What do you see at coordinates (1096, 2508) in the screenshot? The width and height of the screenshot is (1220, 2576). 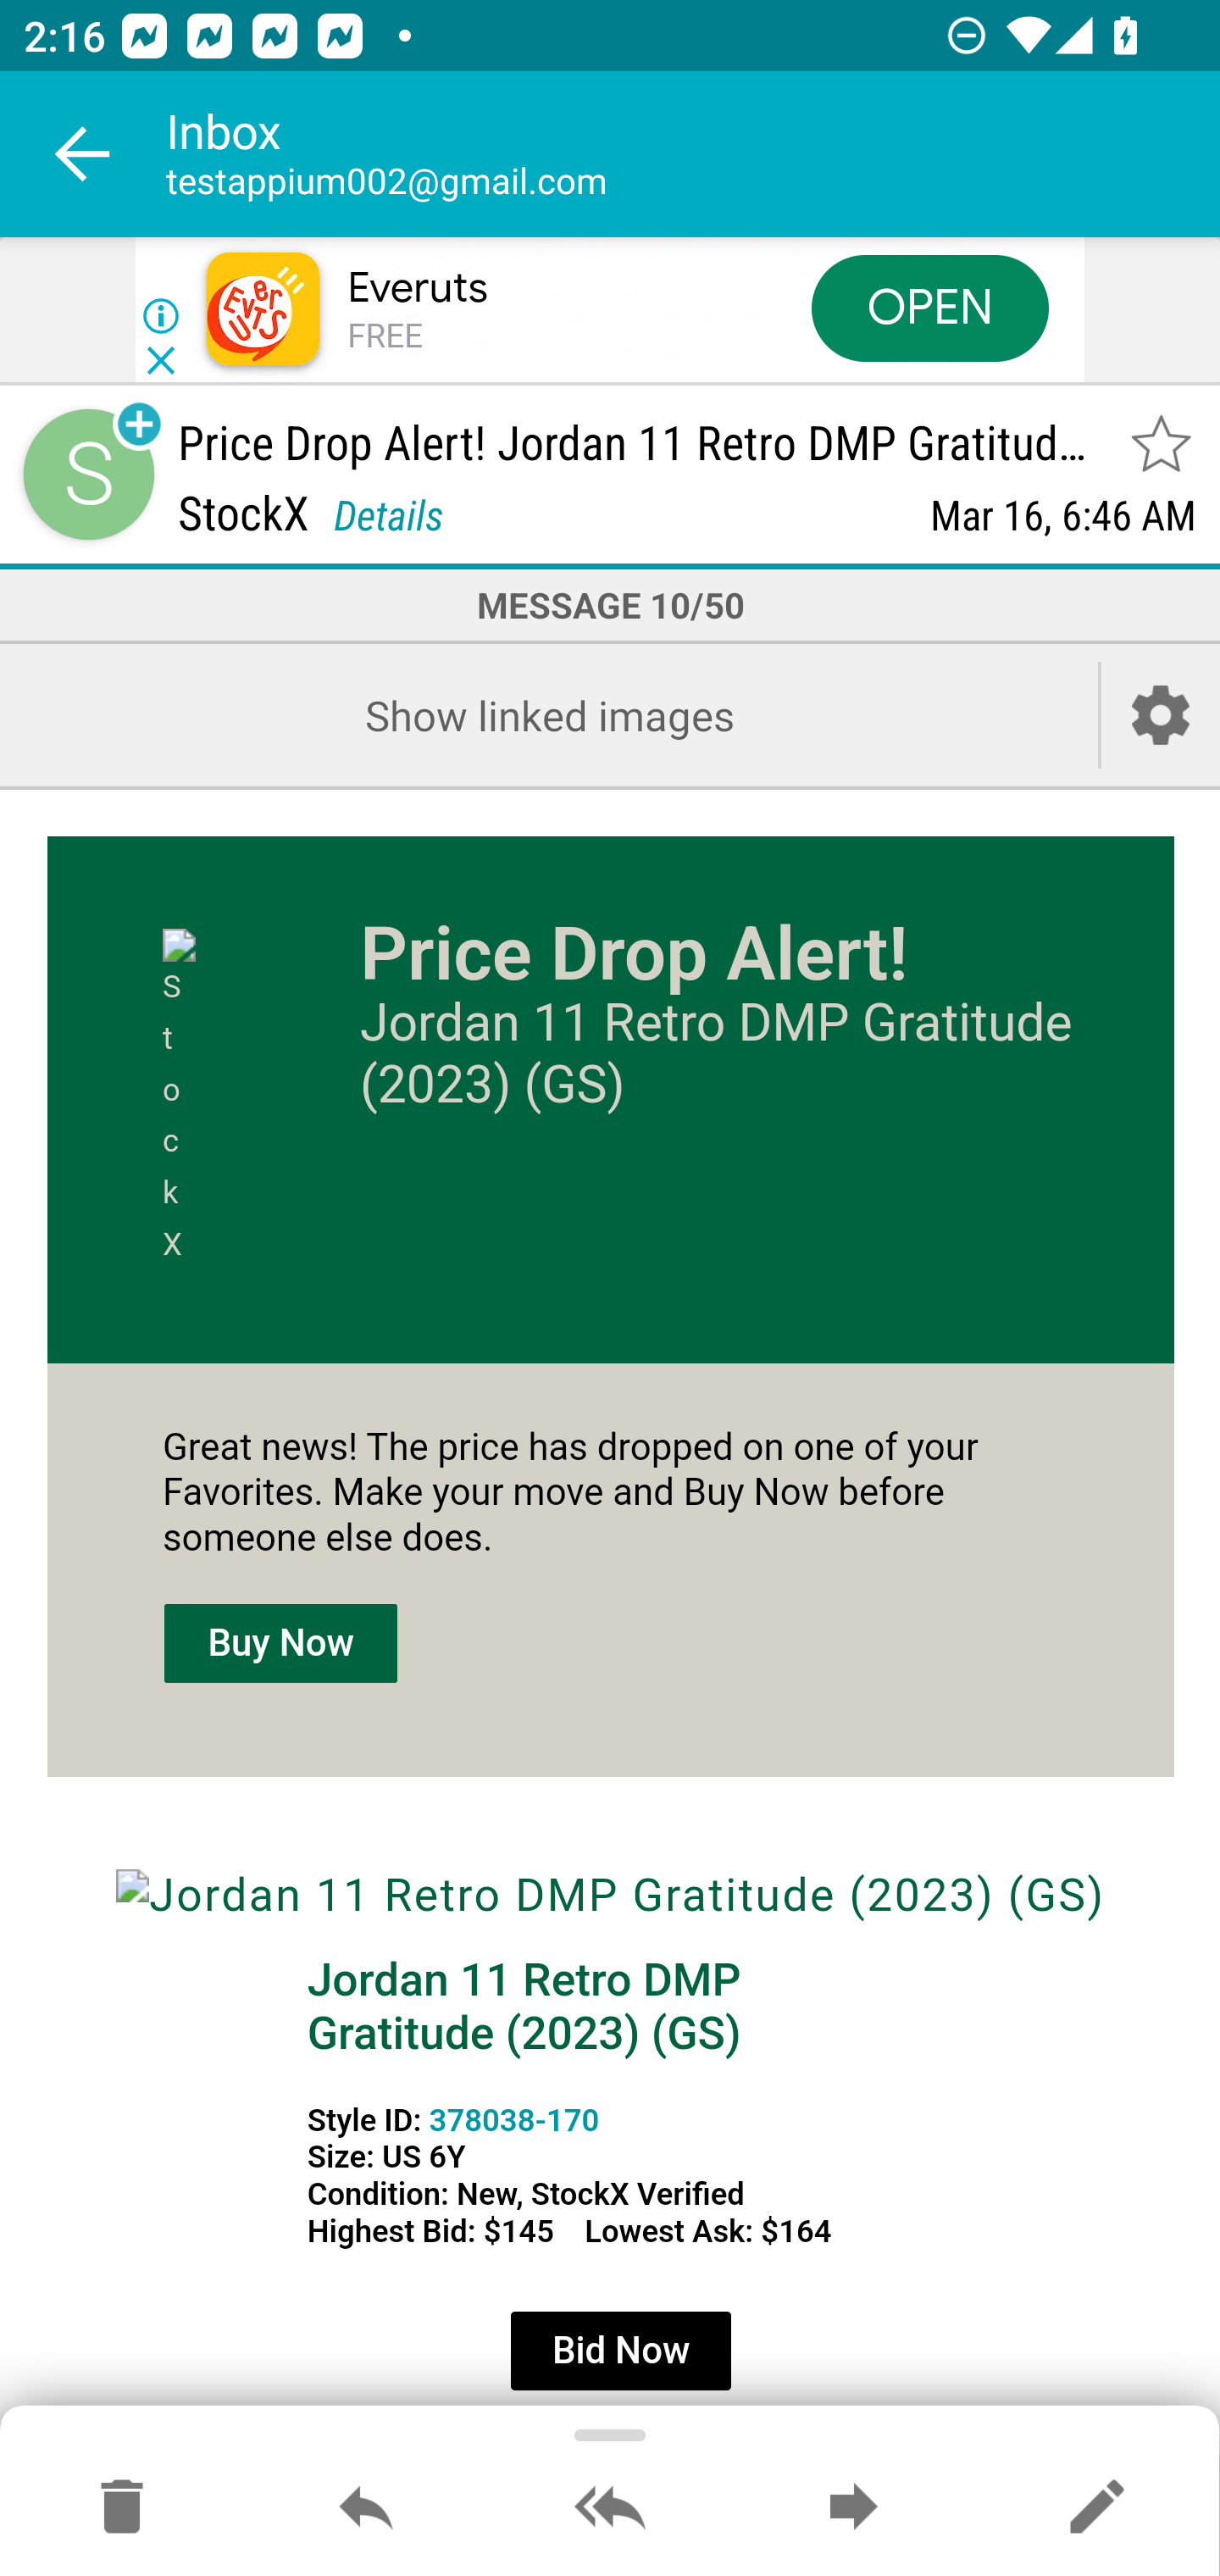 I see `Reply as new` at bounding box center [1096, 2508].